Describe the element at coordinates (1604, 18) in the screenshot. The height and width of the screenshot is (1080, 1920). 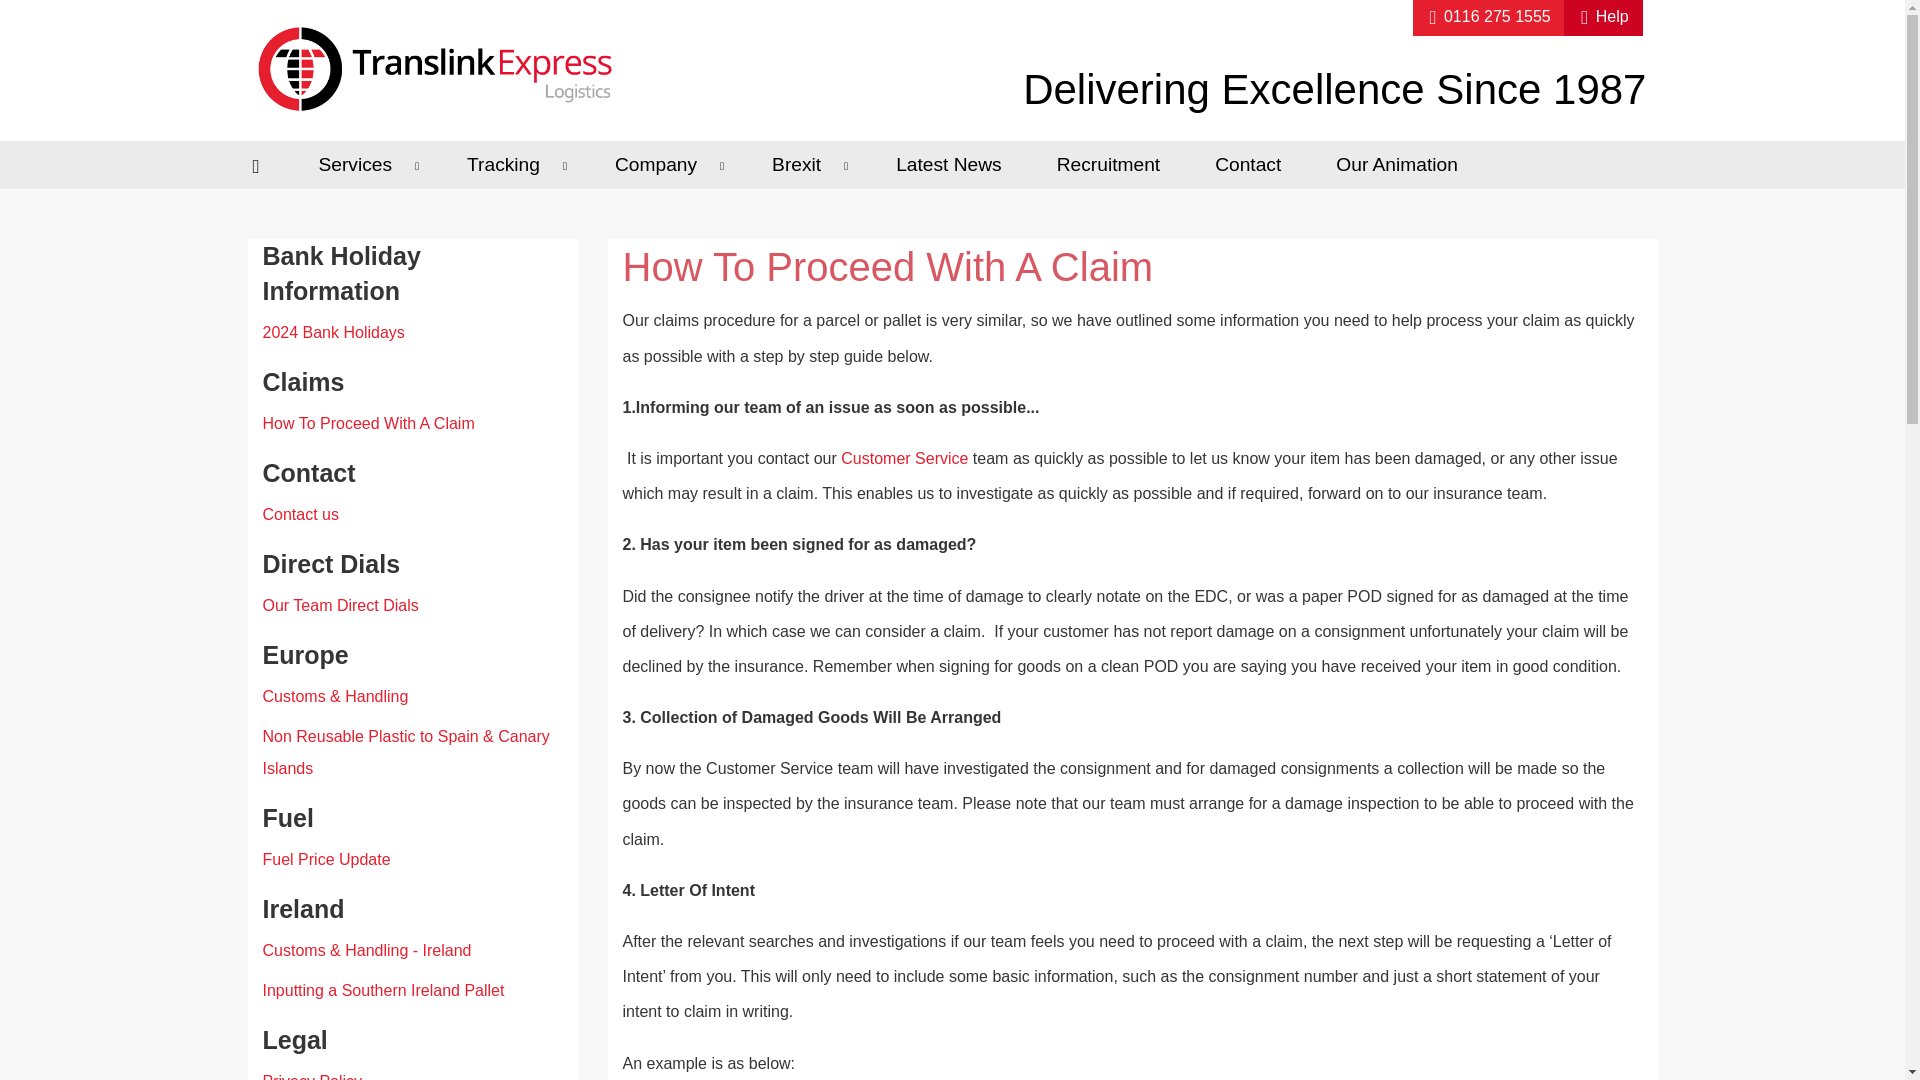
I see `Help` at that location.